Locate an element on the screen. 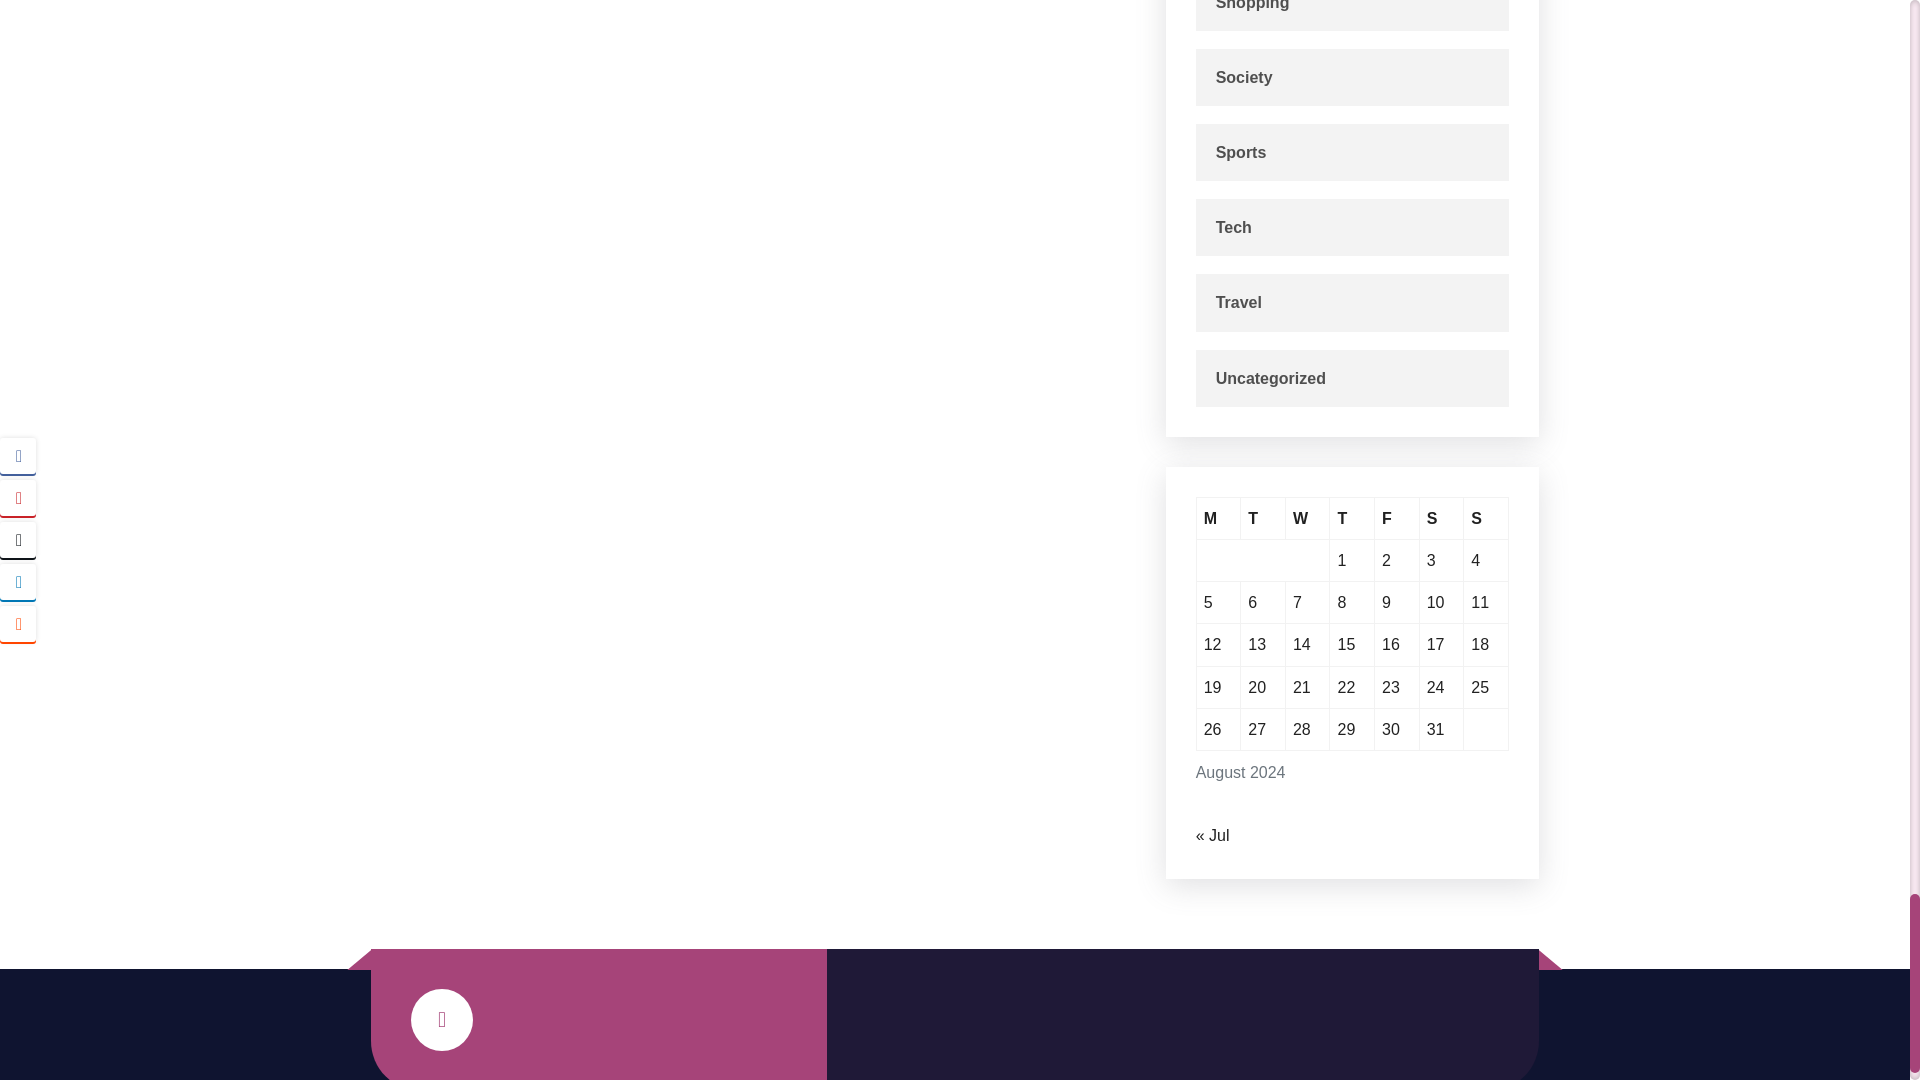 The image size is (1920, 1080). Tuesday is located at coordinates (1263, 518).